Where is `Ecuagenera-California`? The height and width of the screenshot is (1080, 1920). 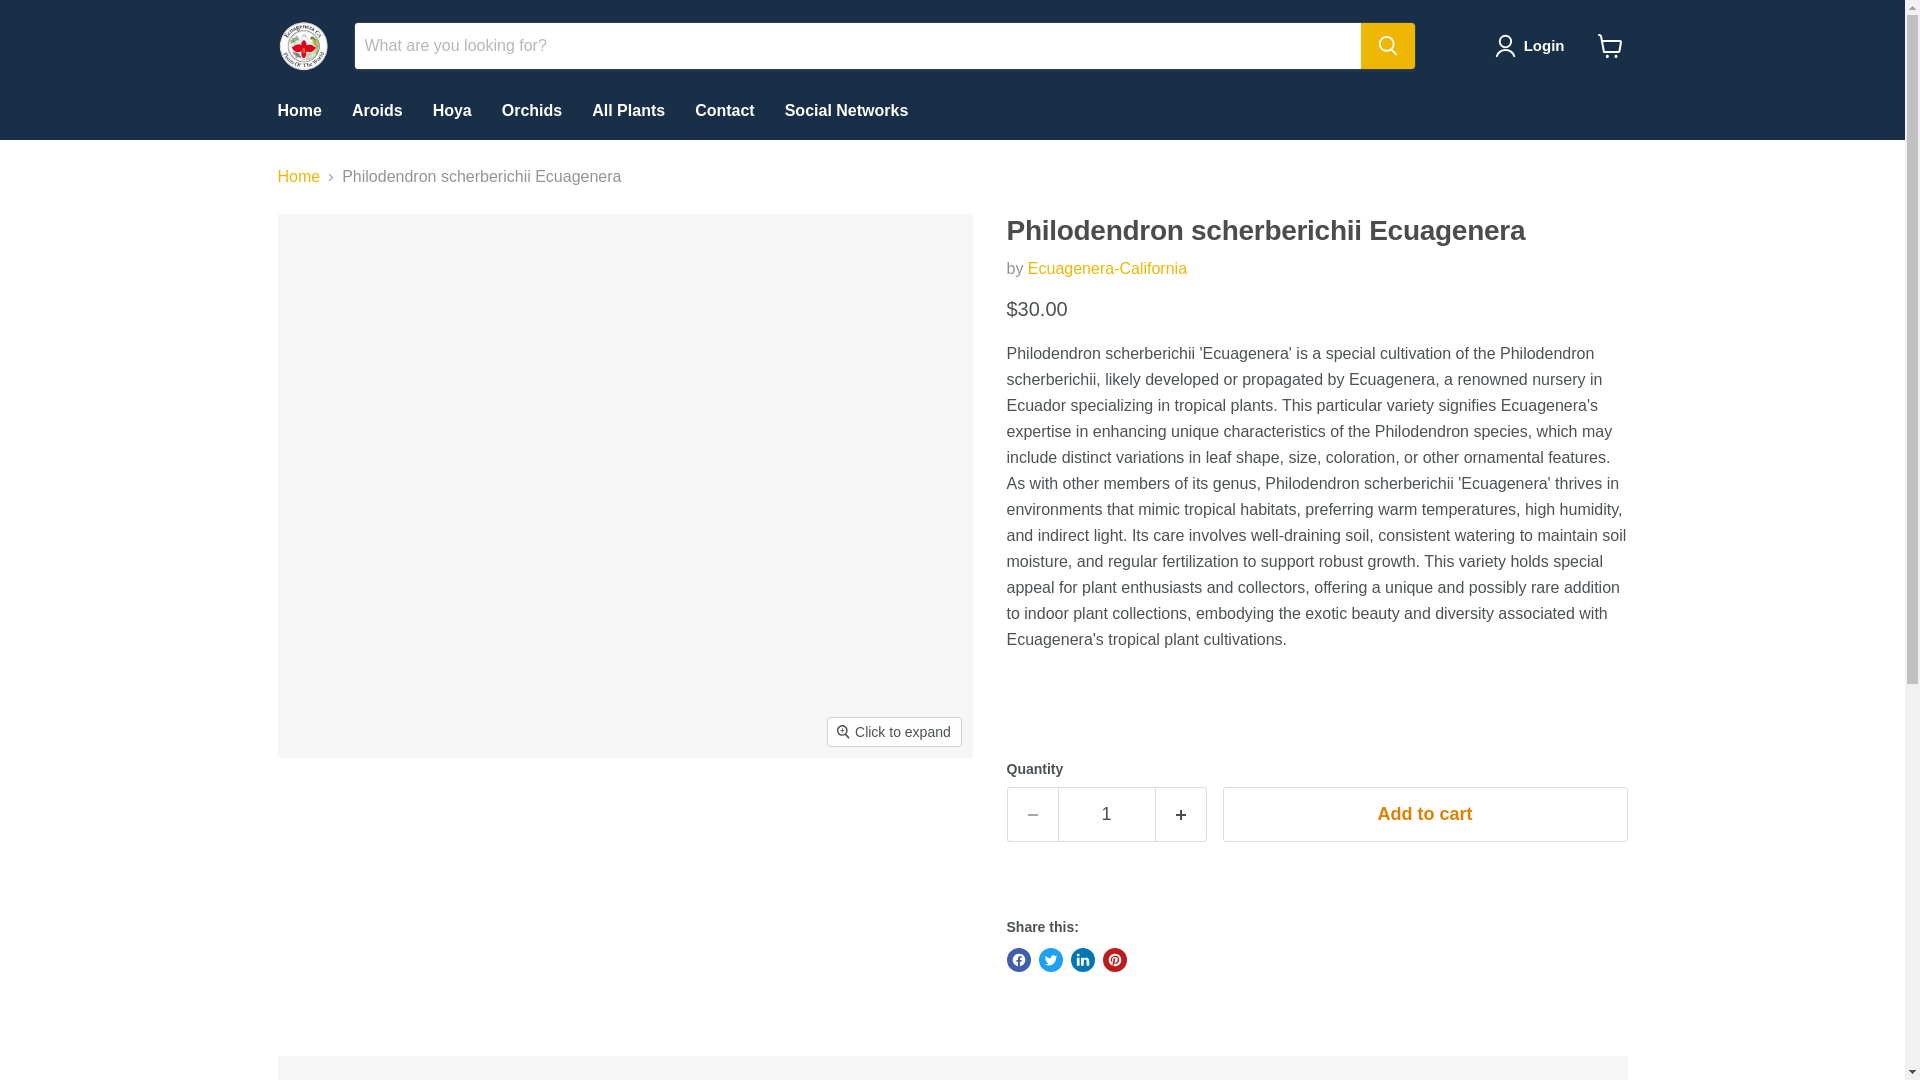 Ecuagenera-California is located at coordinates (1106, 268).